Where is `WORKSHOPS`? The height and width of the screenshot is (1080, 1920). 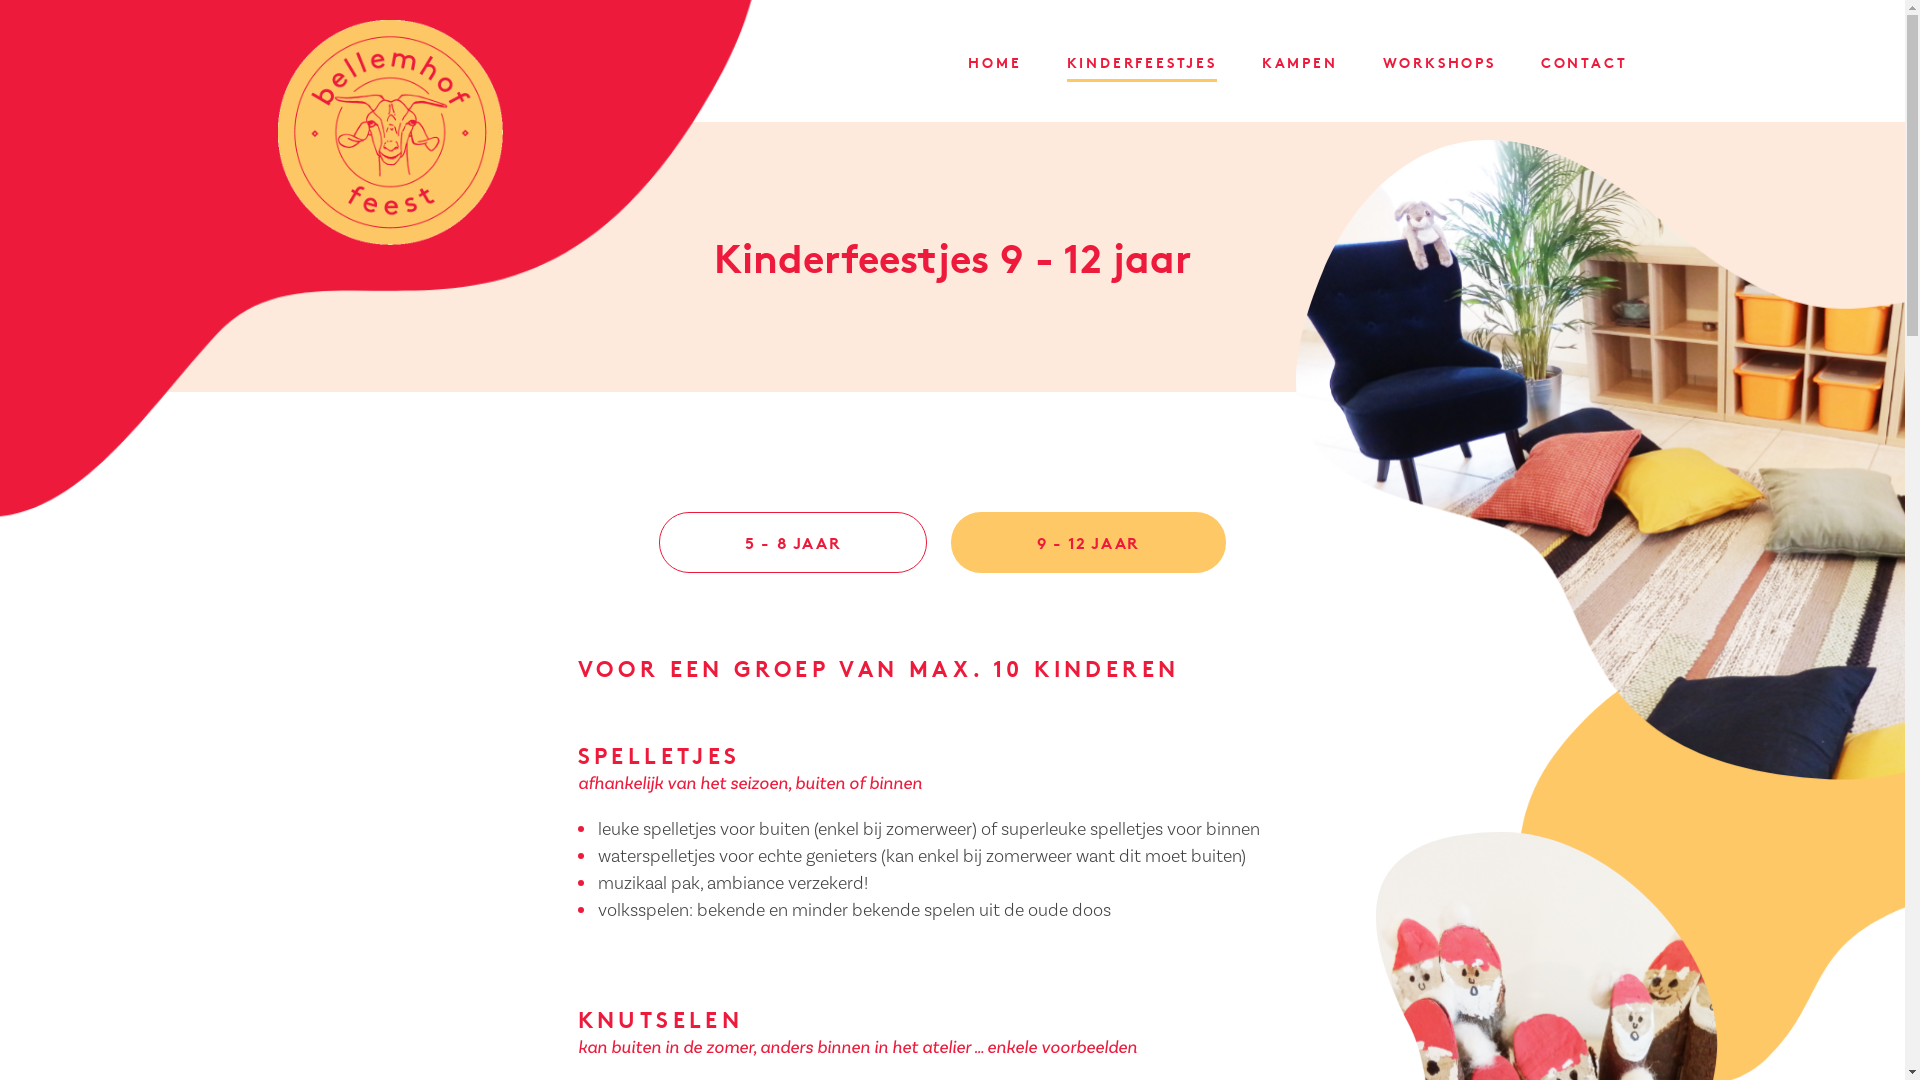
WORKSHOPS is located at coordinates (1440, 68).